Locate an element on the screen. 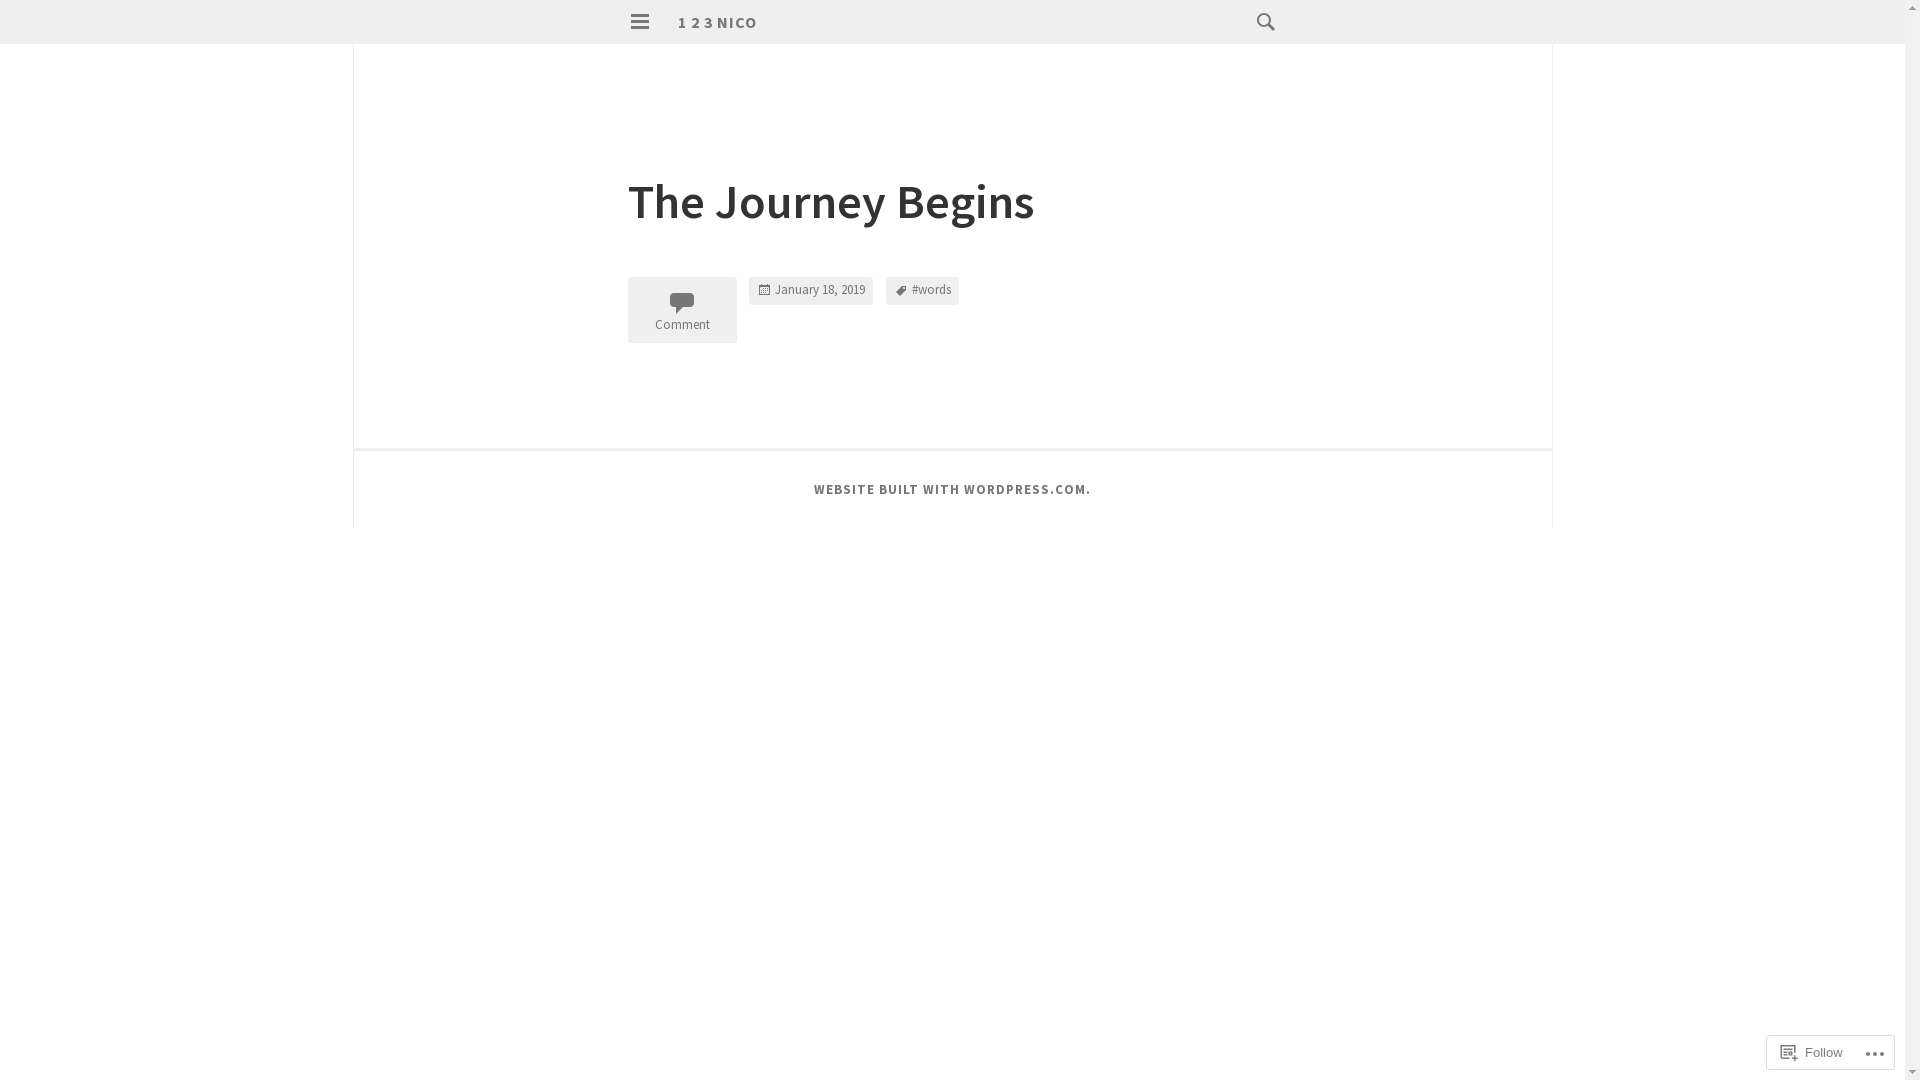  Comment is located at coordinates (682, 310).